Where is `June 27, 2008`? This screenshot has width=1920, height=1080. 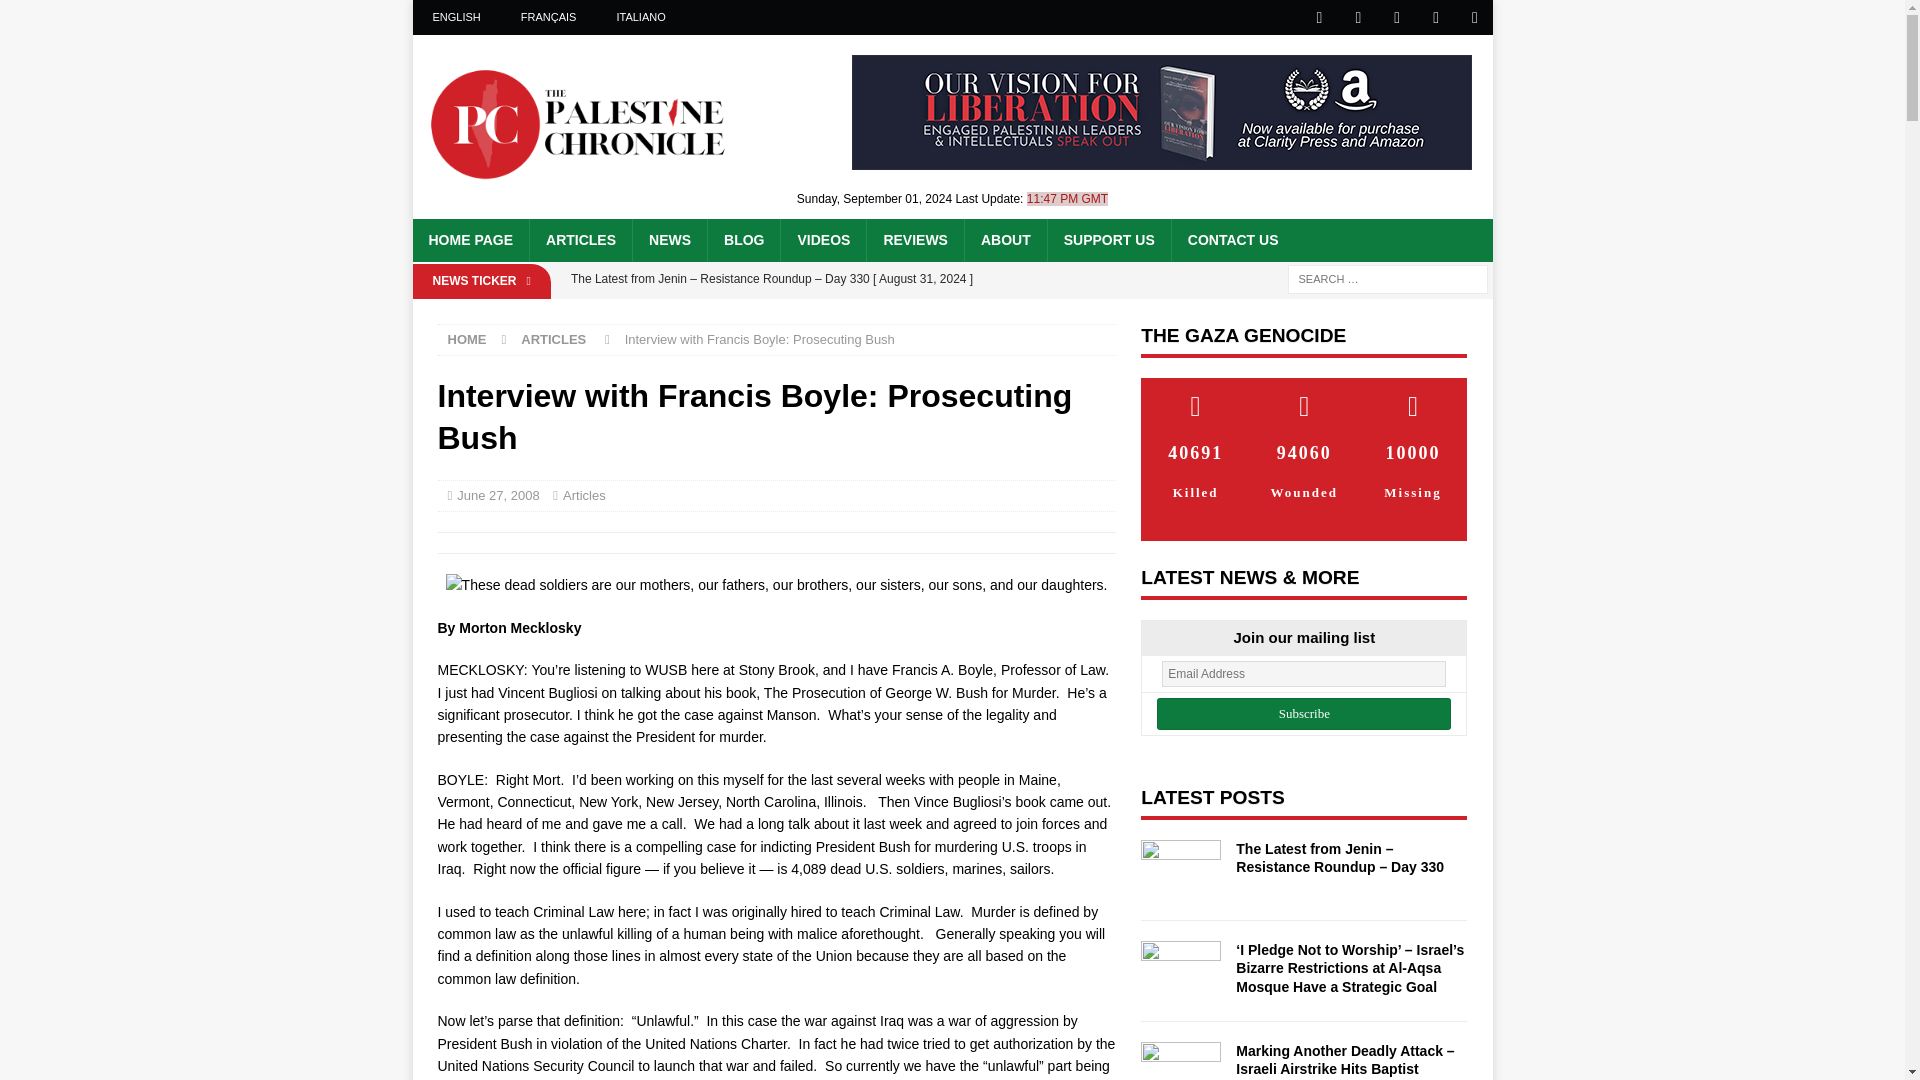 June 27, 2008 is located at coordinates (498, 496).